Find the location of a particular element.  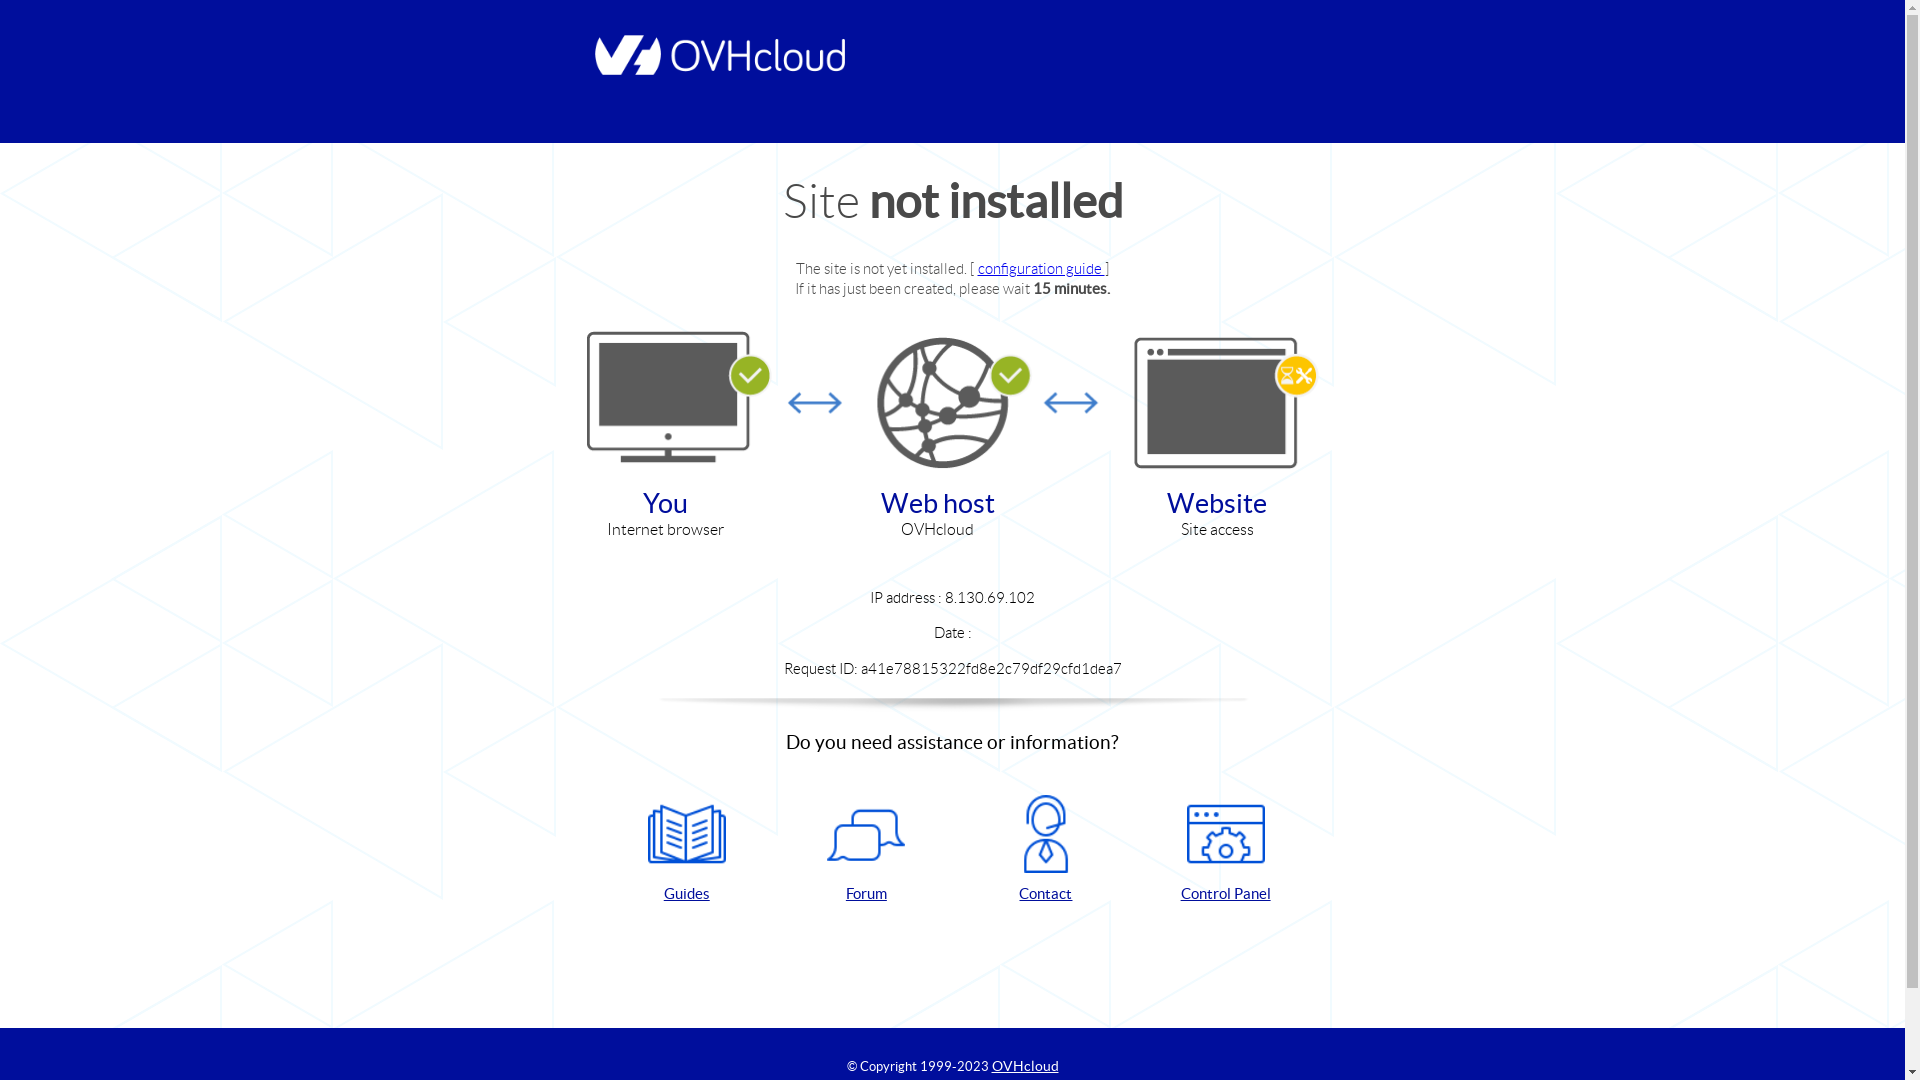

Forum is located at coordinates (866, 850).